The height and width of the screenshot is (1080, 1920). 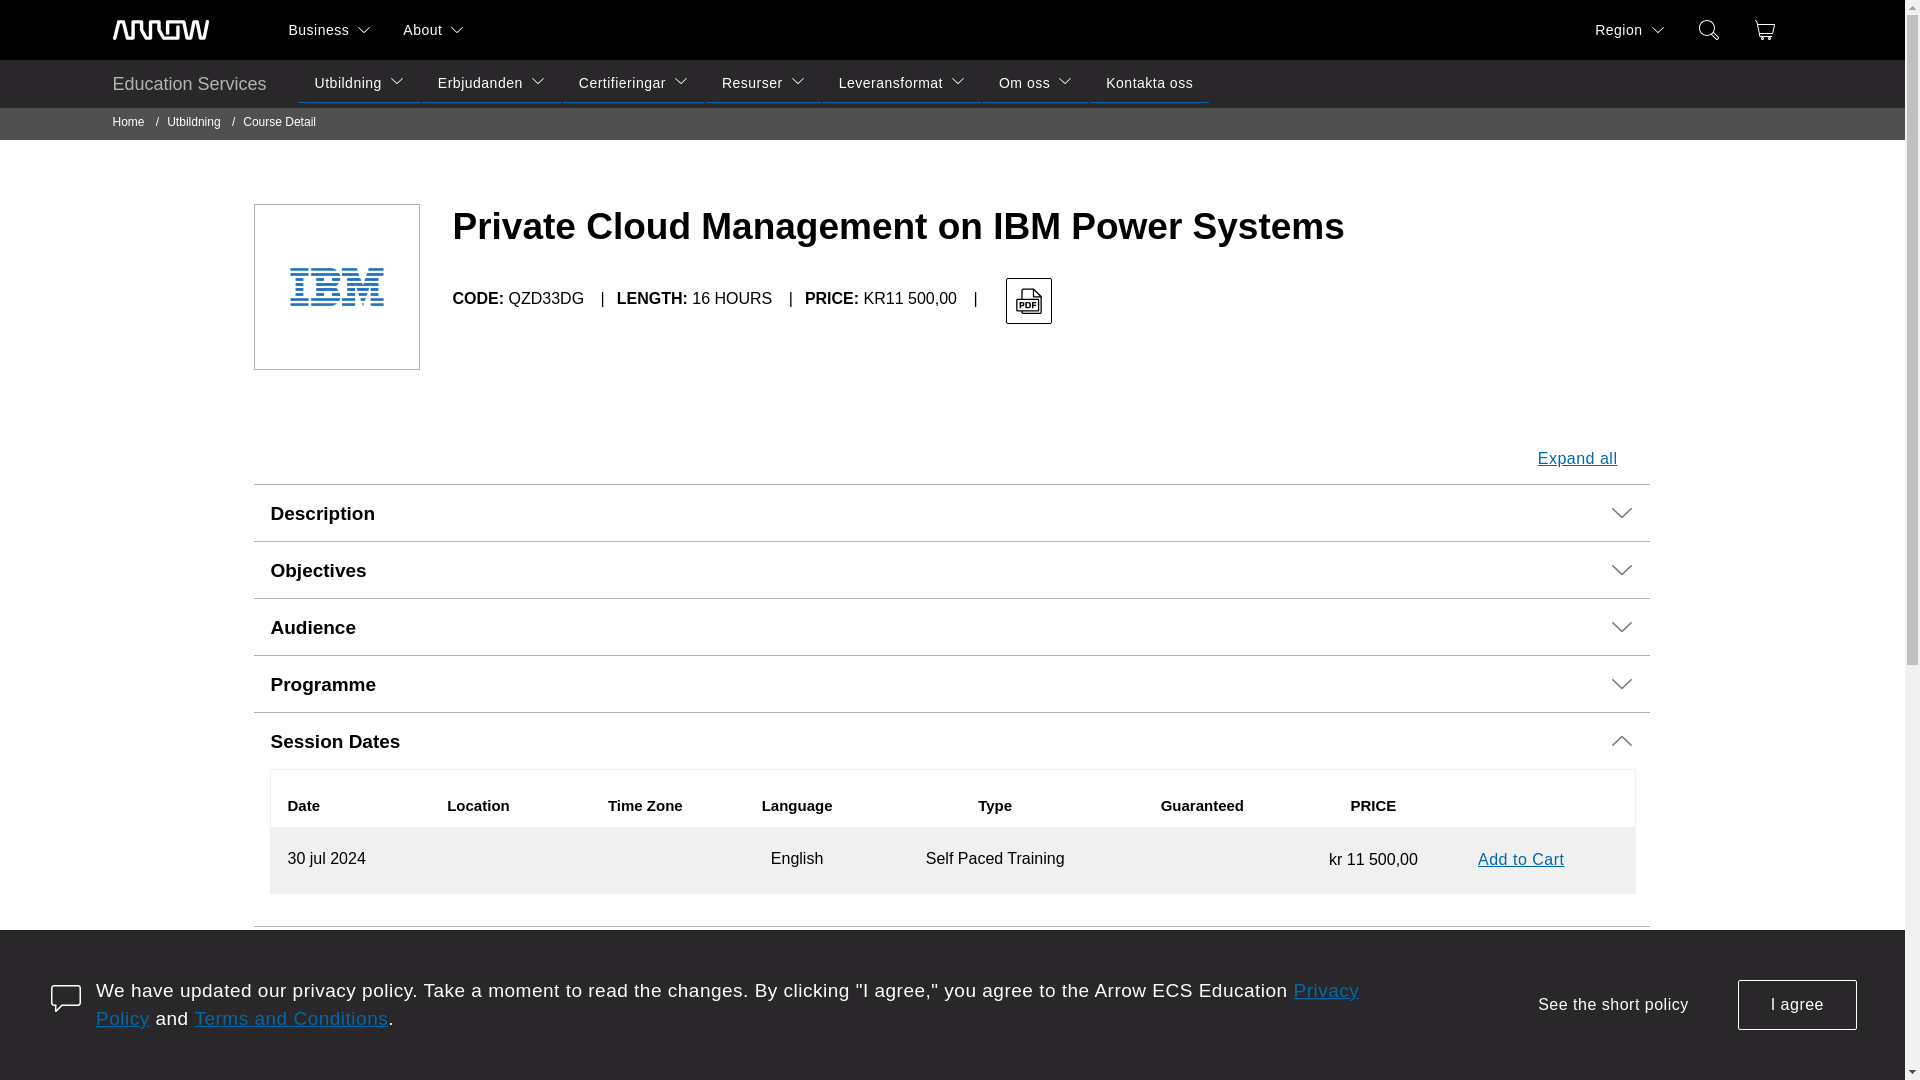 What do you see at coordinates (1610, 30) in the screenshot?
I see `Region` at bounding box center [1610, 30].